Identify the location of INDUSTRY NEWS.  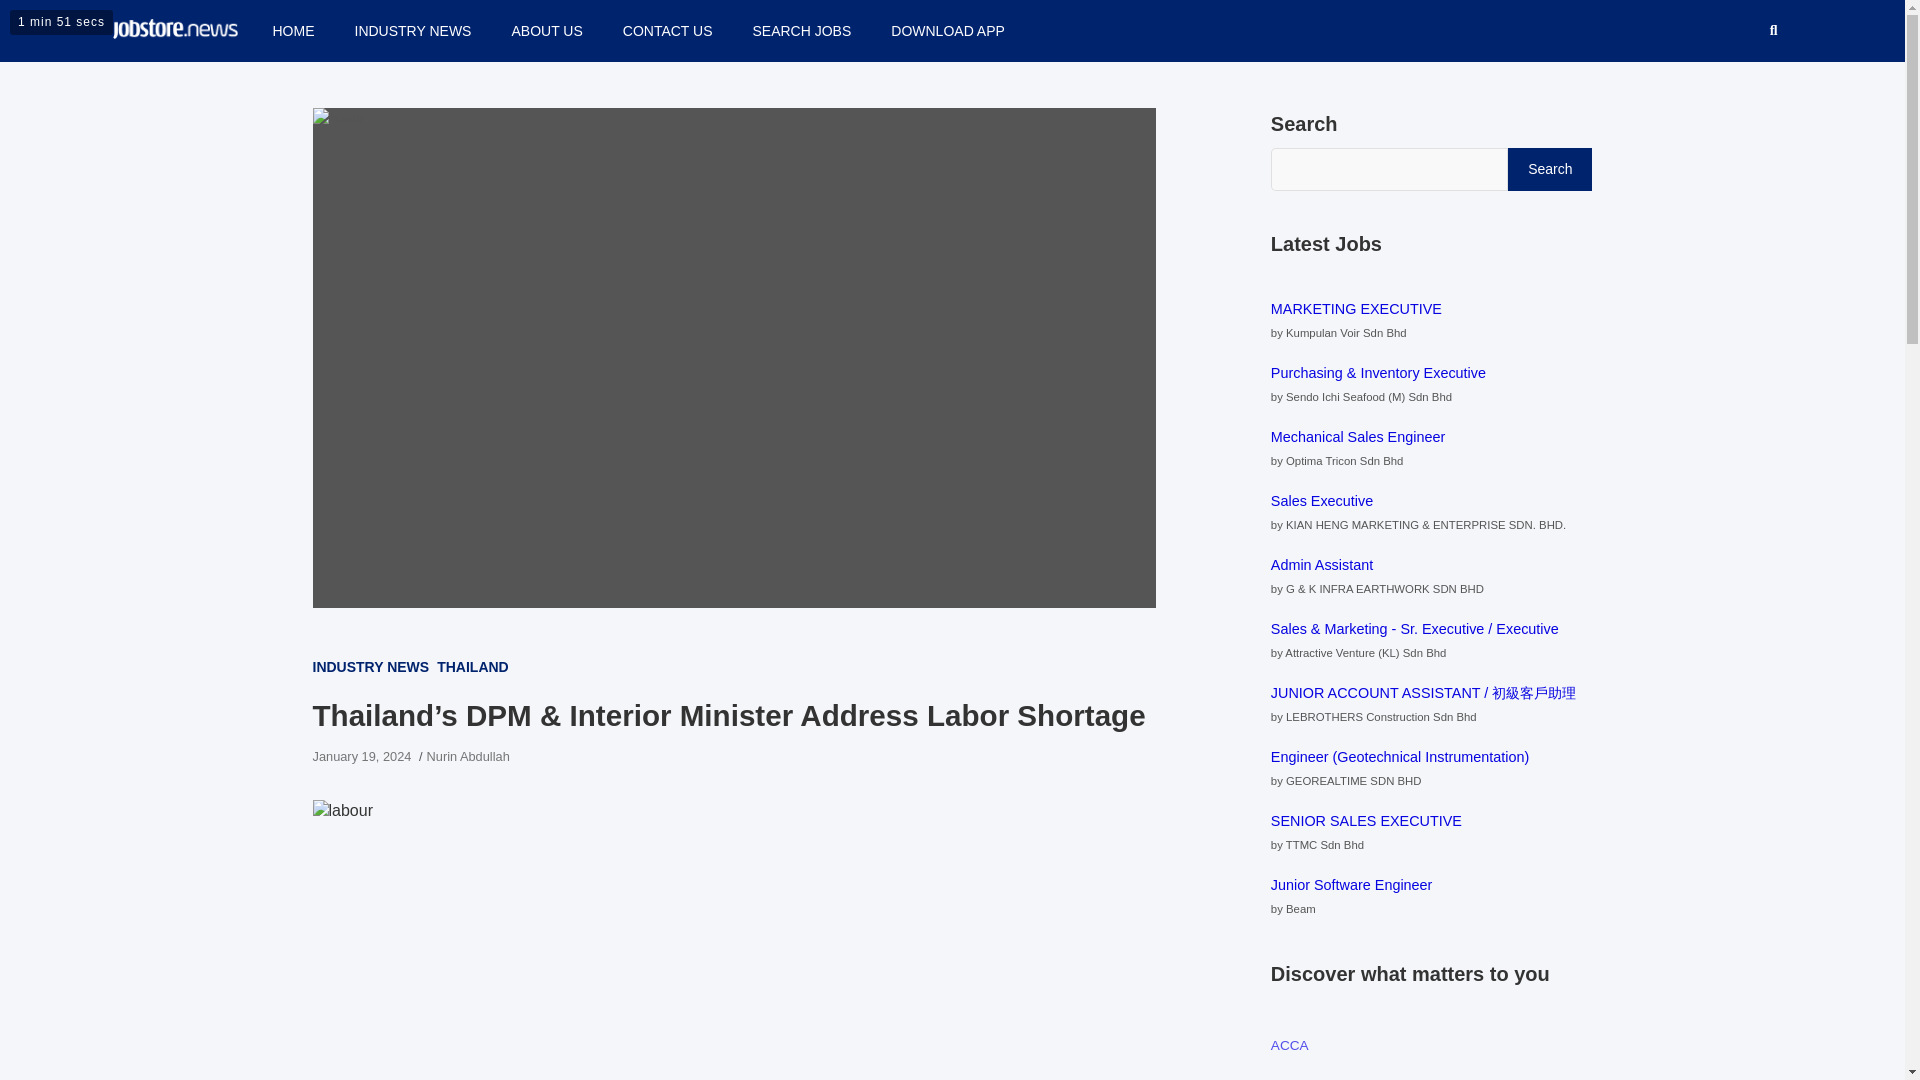
(412, 30).